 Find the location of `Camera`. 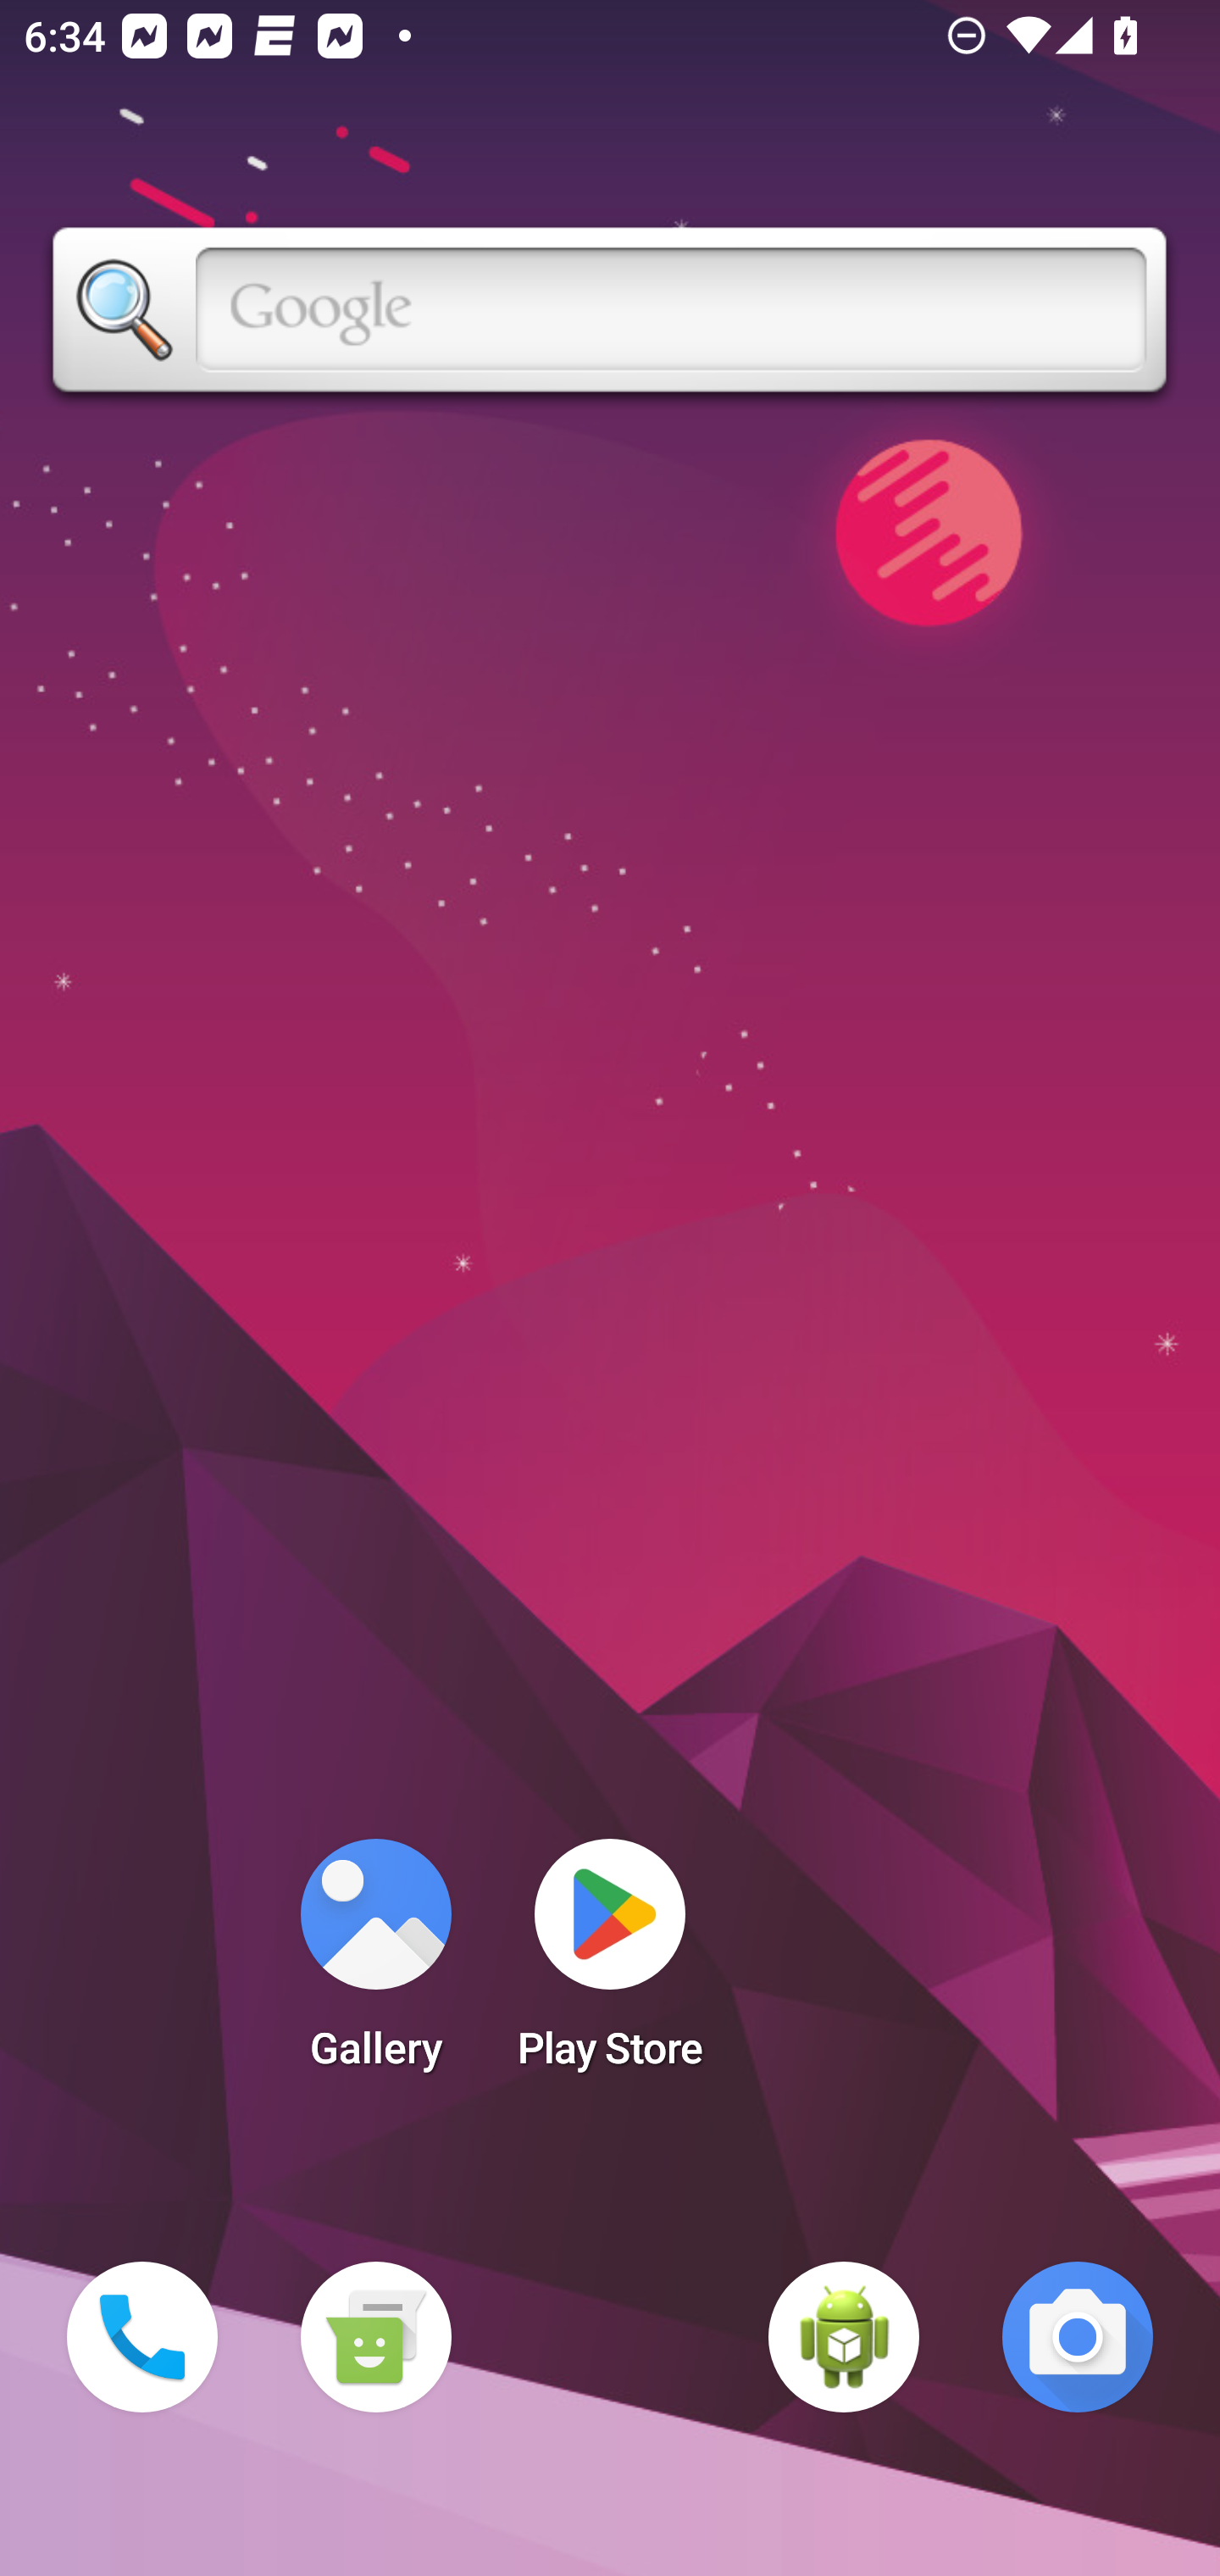

Camera is located at coordinates (1078, 2337).